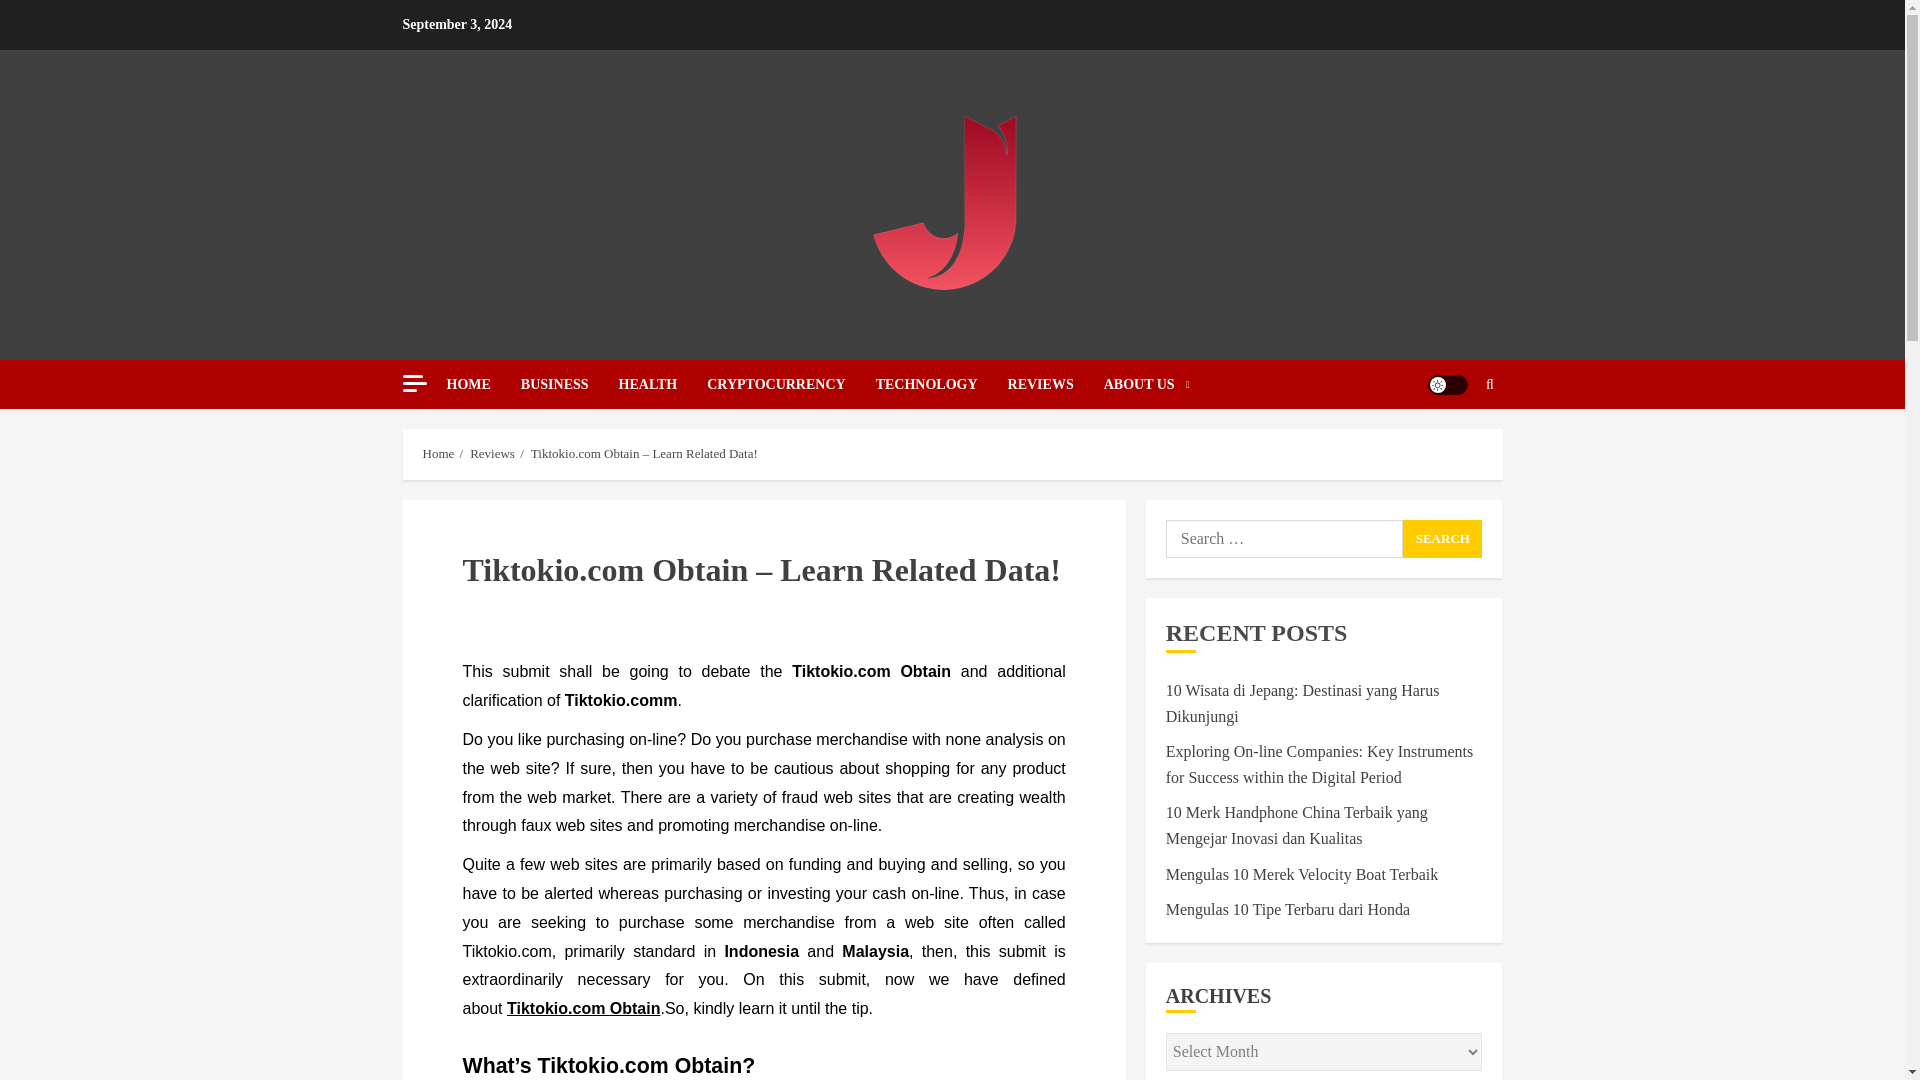 This screenshot has width=1920, height=1080. What do you see at coordinates (1056, 384) in the screenshot?
I see `REVIEWS` at bounding box center [1056, 384].